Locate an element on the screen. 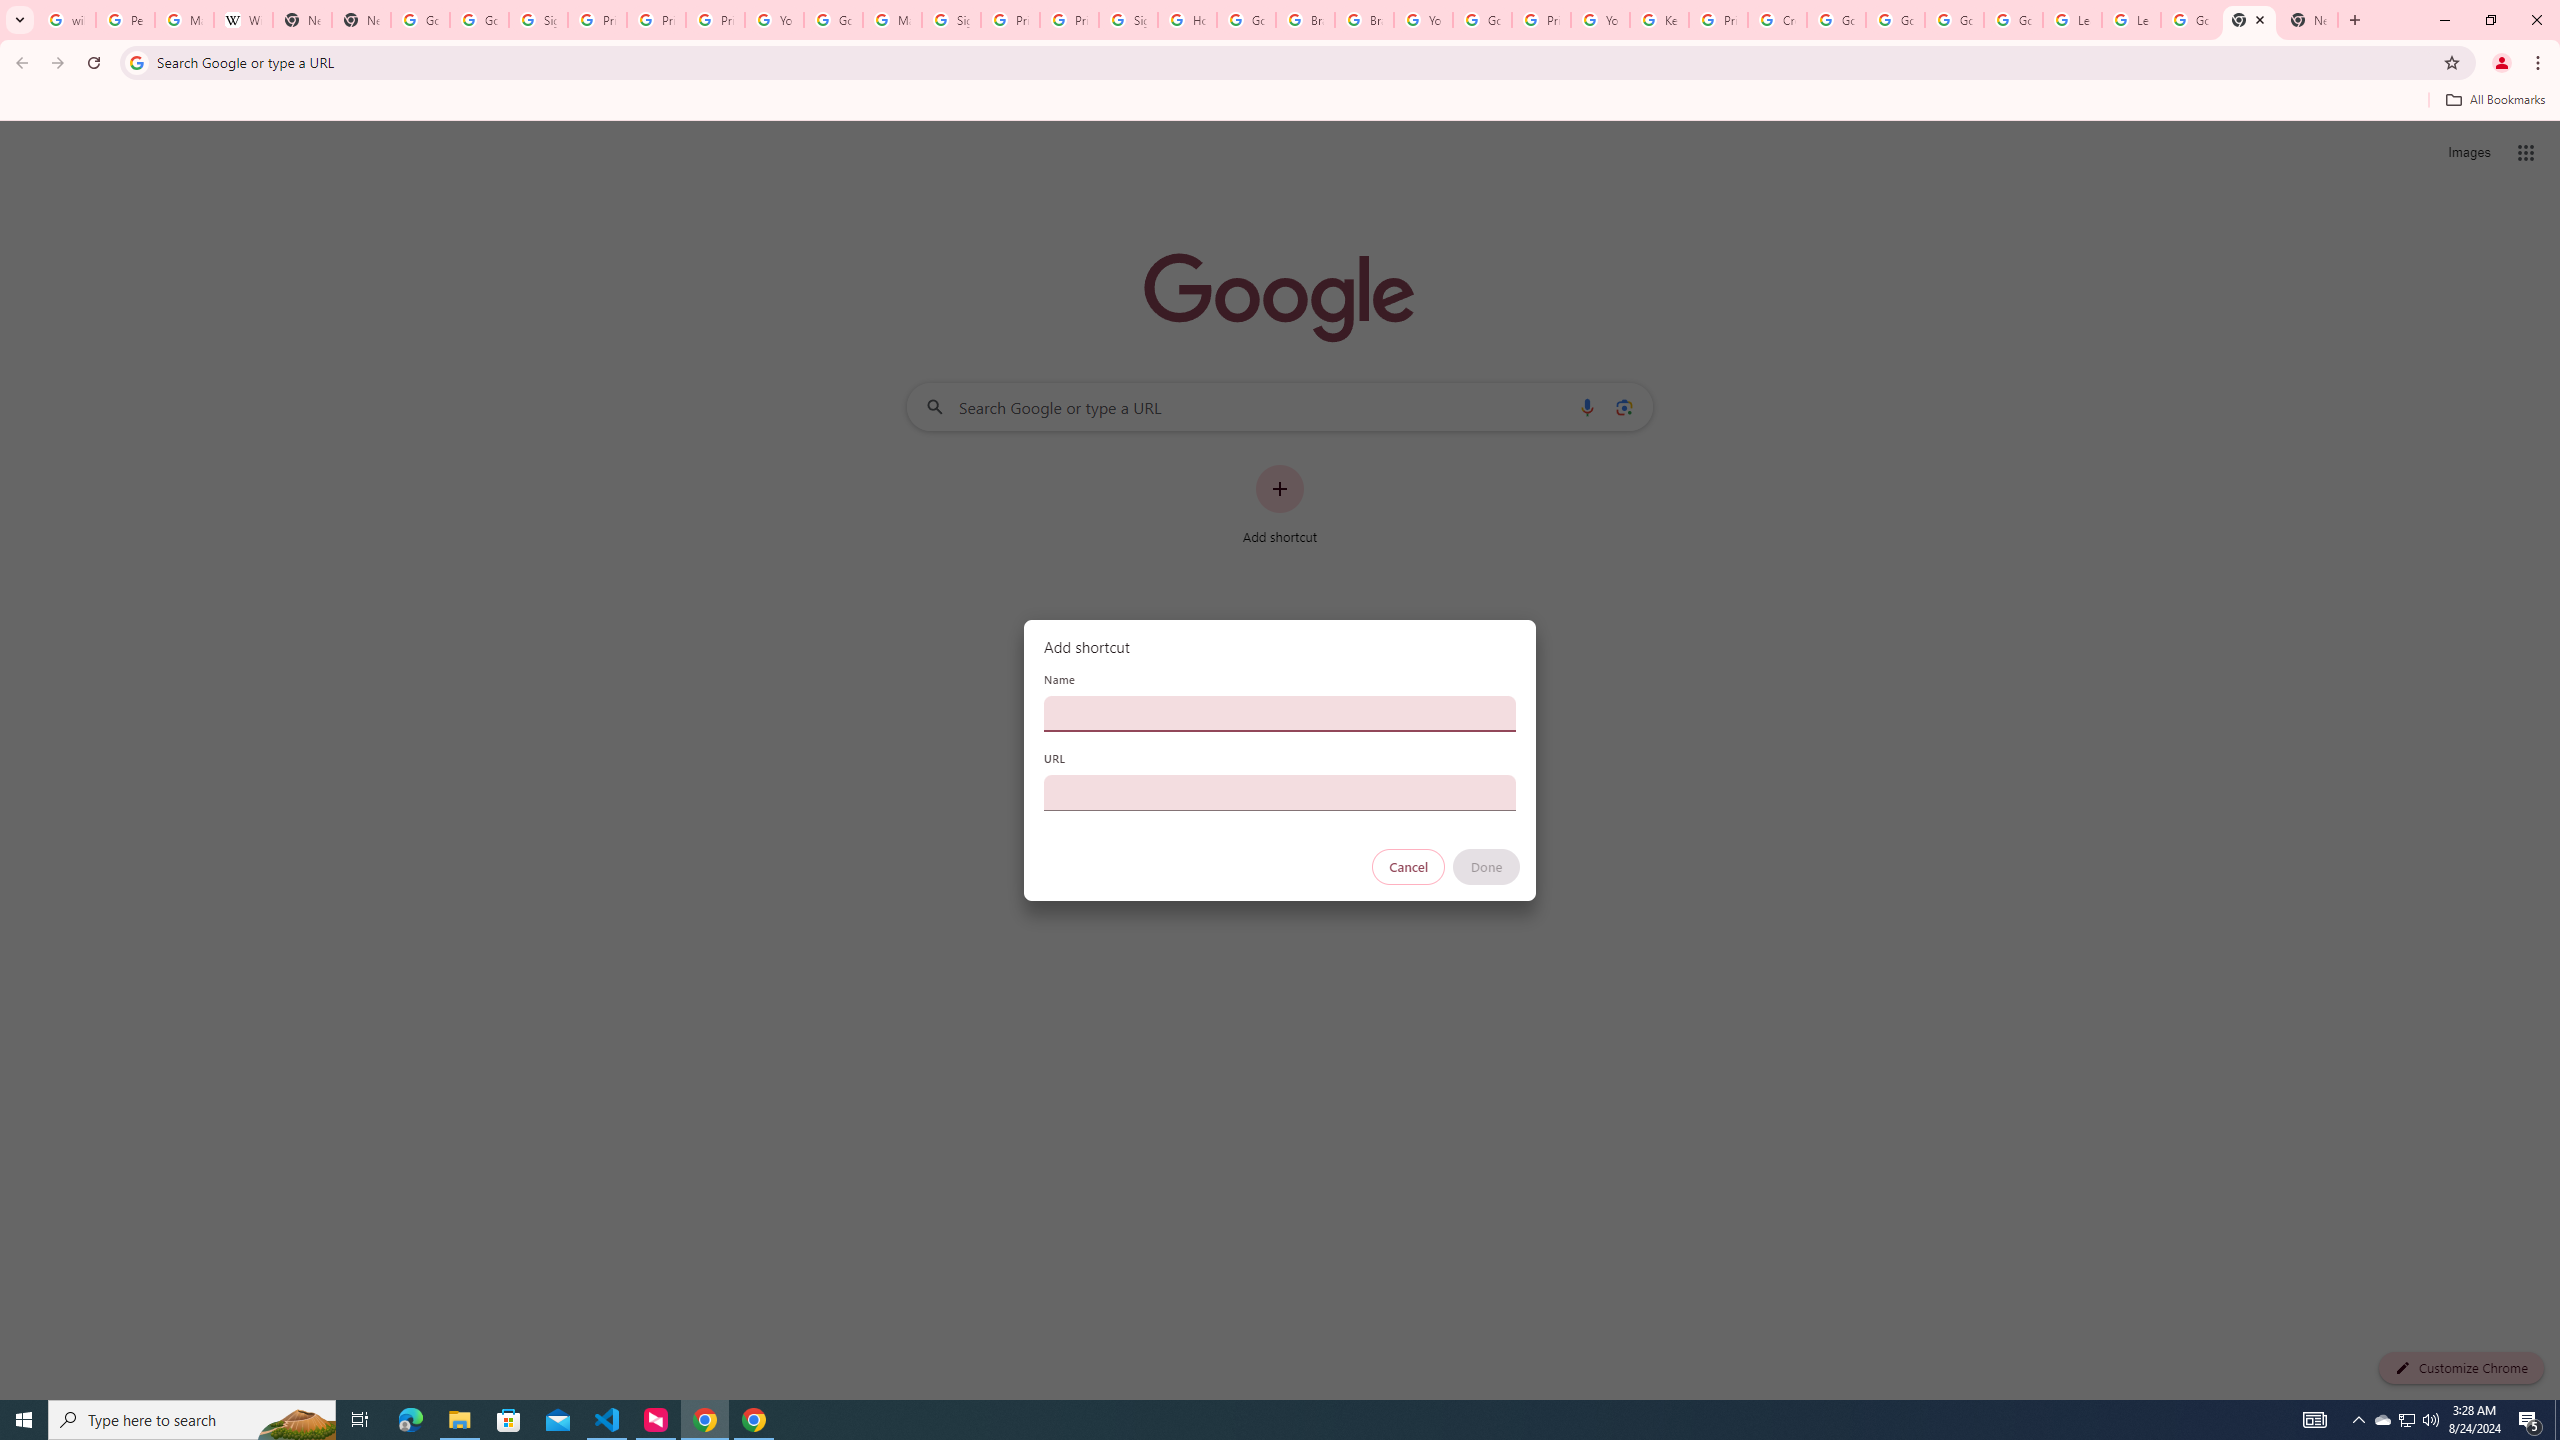 This screenshot has width=2560, height=1440. Cancel is located at coordinates (1409, 867).